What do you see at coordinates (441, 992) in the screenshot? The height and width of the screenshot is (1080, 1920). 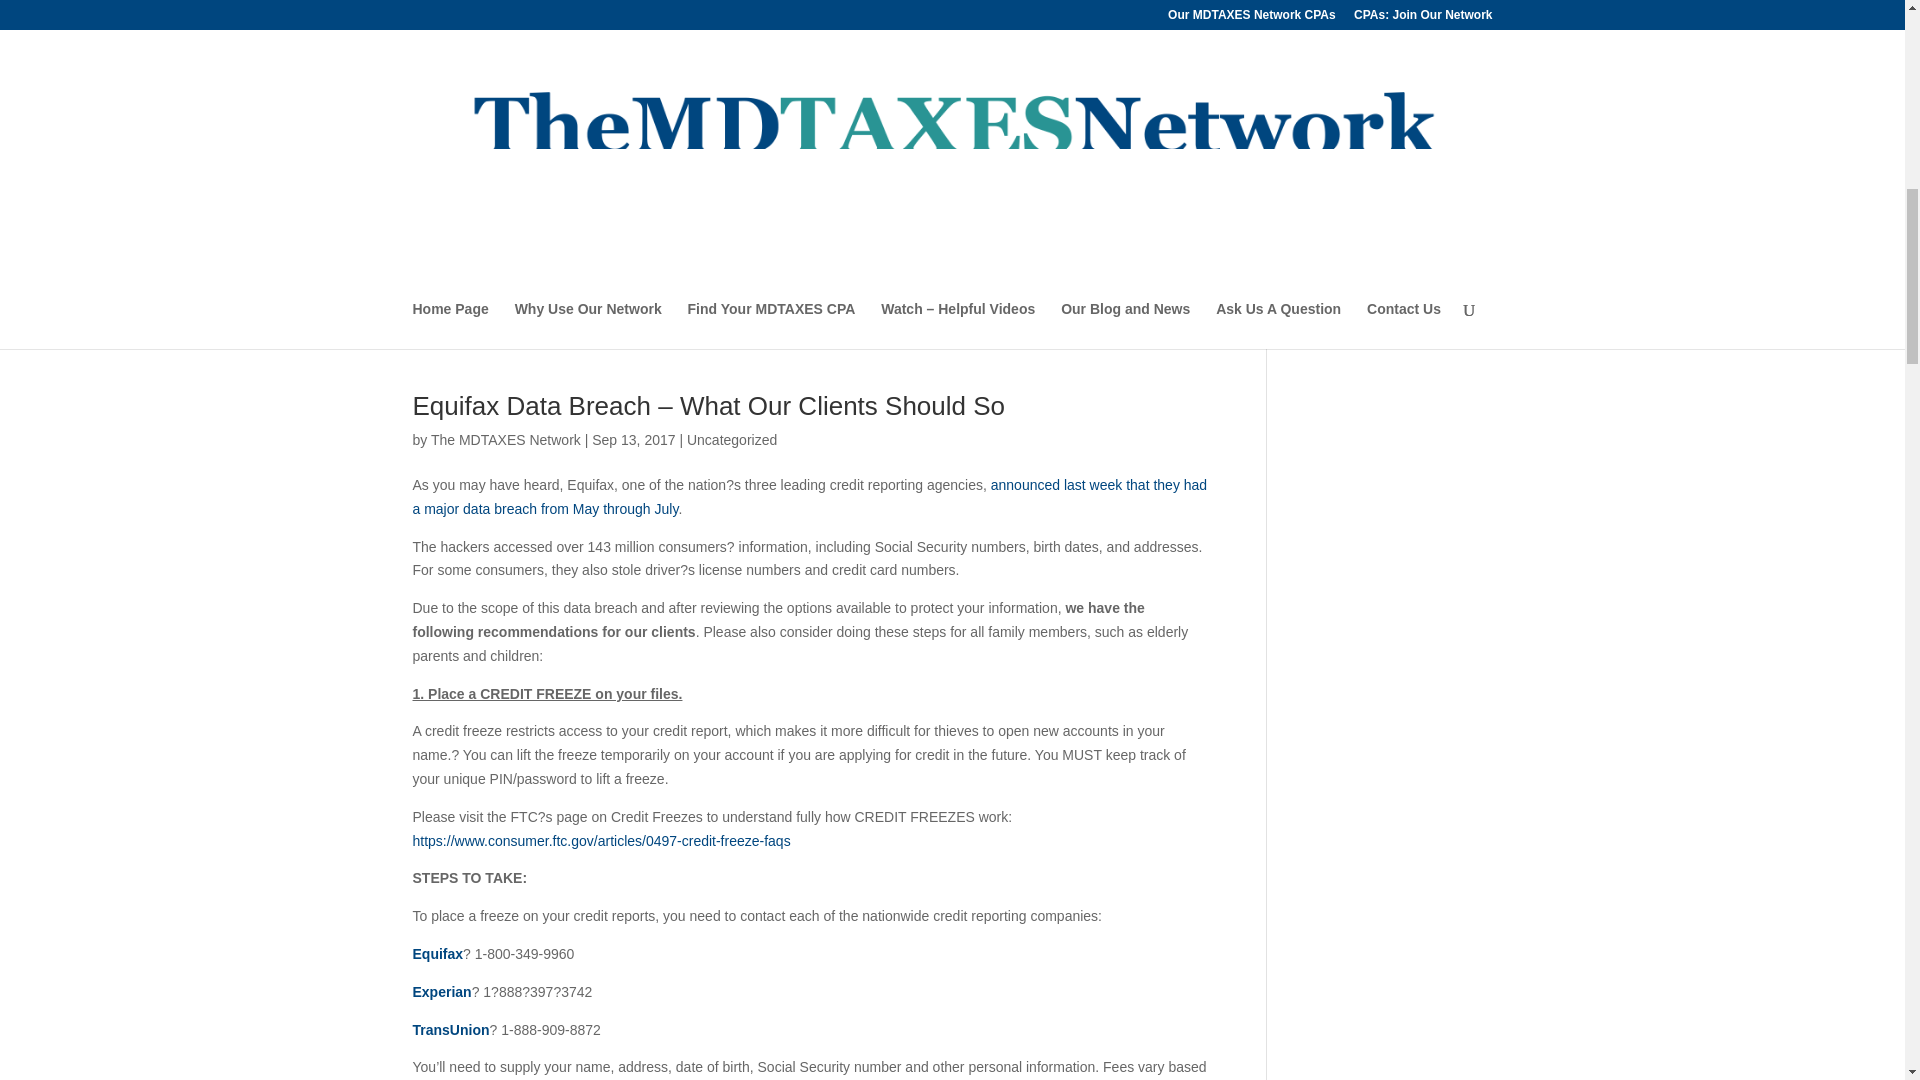 I see `Experian` at bounding box center [441, 992].